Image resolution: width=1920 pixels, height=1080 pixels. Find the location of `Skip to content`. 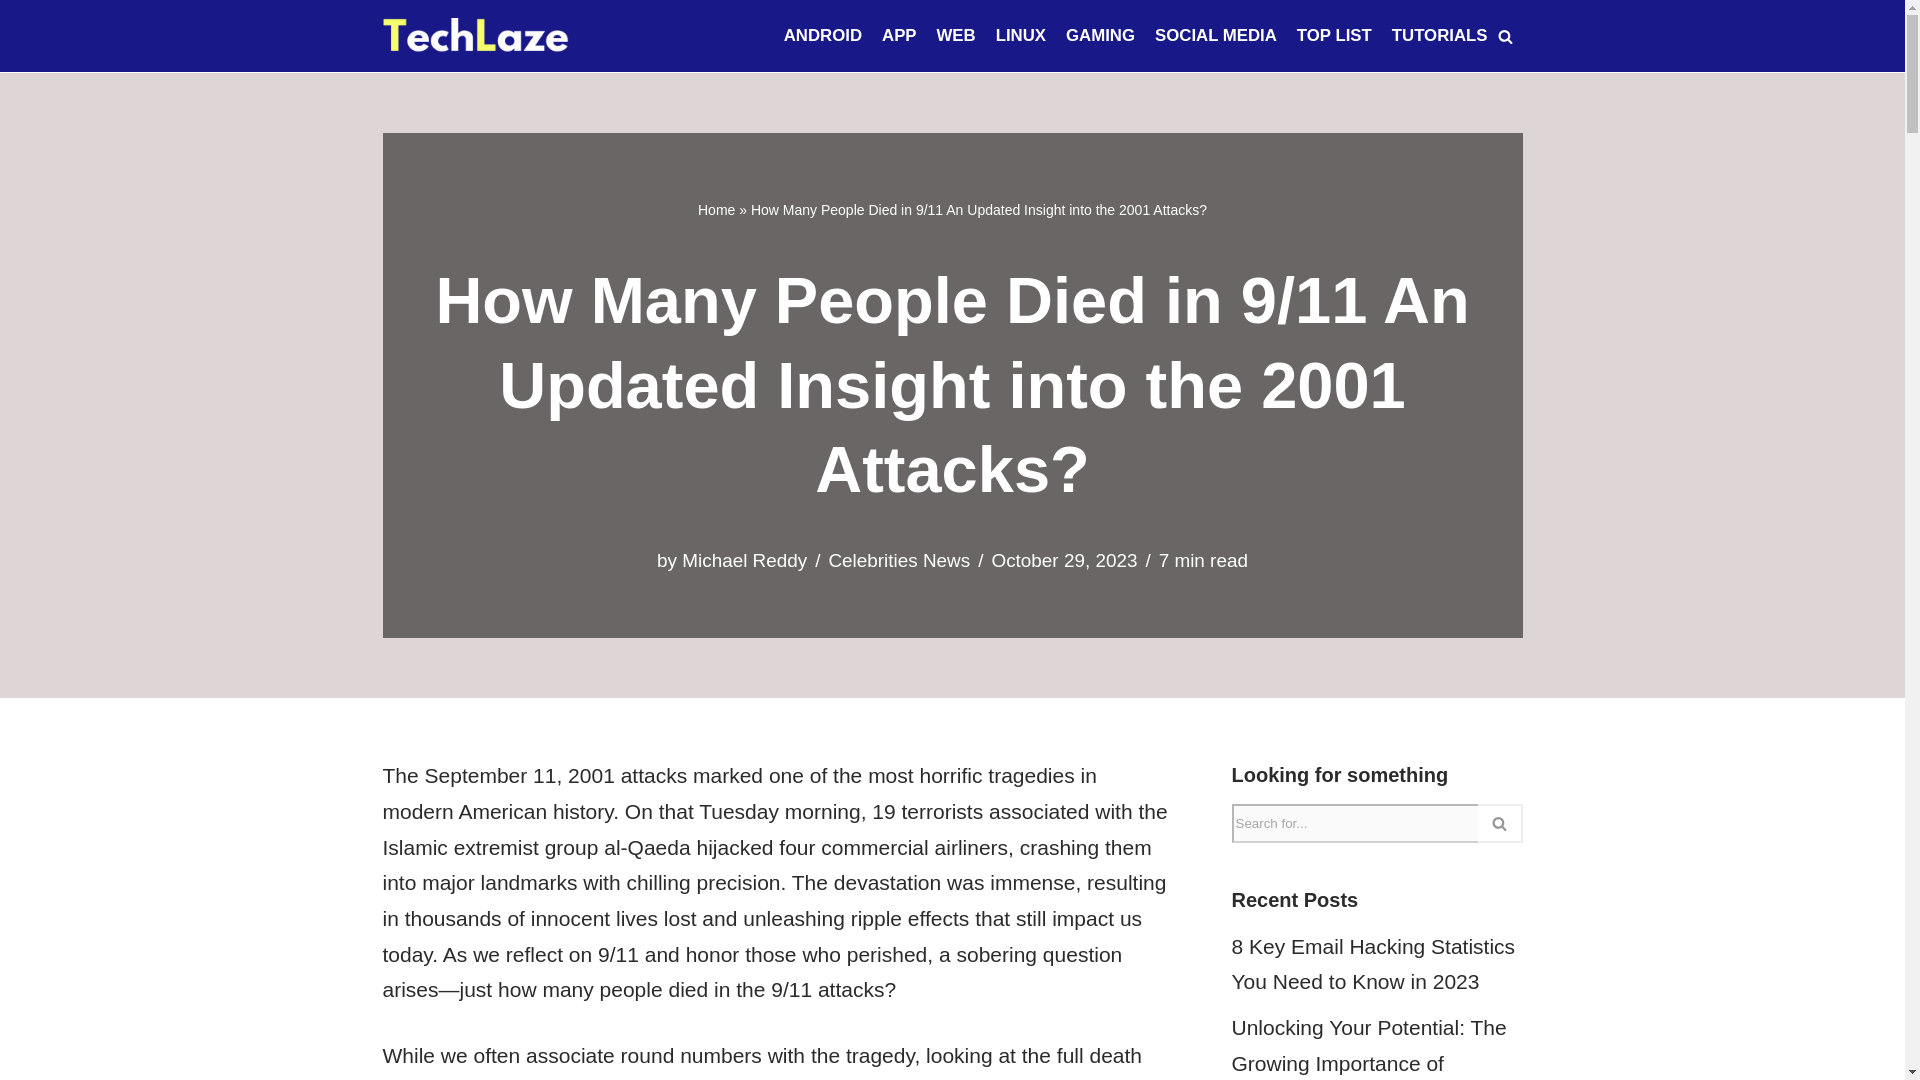

Skip to content is located at coordinates (15, 42).